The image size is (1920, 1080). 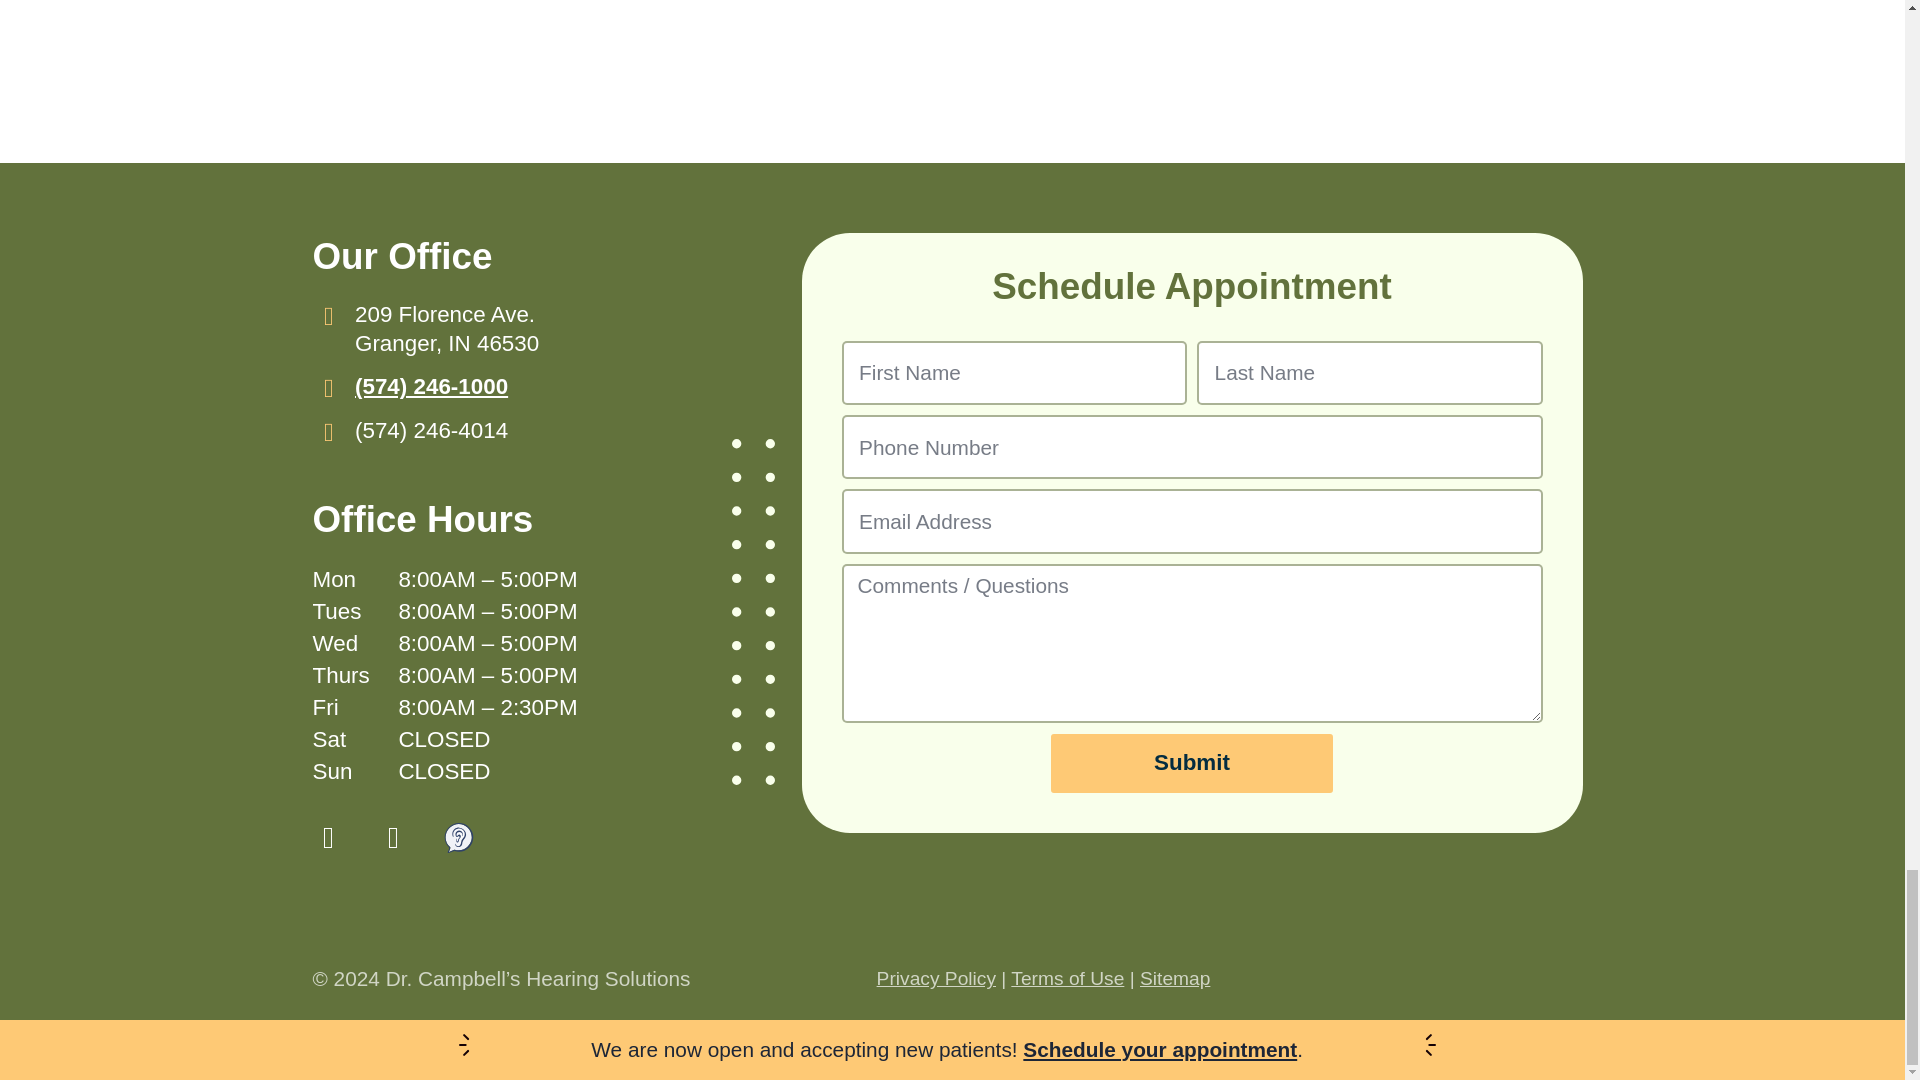 What do you see at coordinates (327, 838) in the screenshot?
I see `Facebook` at bounding box center [327, 838].